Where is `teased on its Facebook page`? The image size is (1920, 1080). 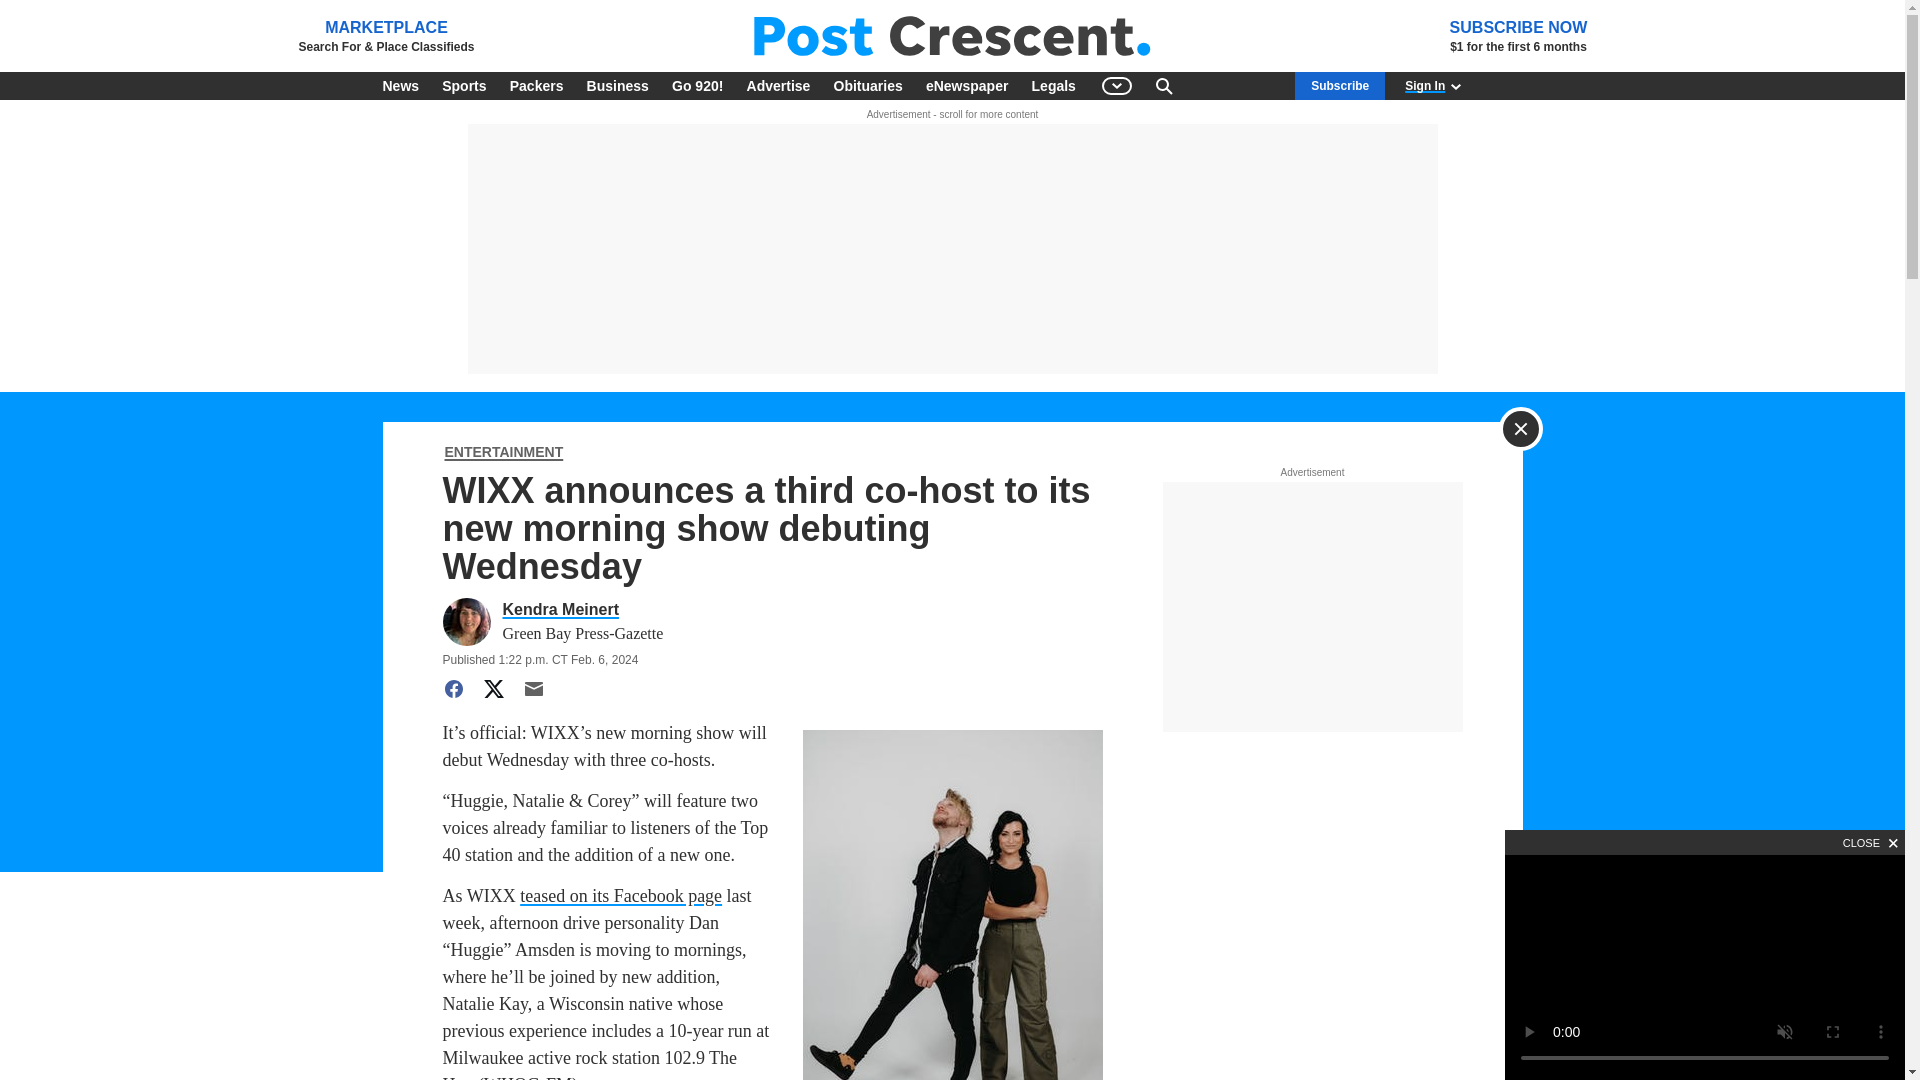
teased on its Facebook page is located at coordinates (620, 896).